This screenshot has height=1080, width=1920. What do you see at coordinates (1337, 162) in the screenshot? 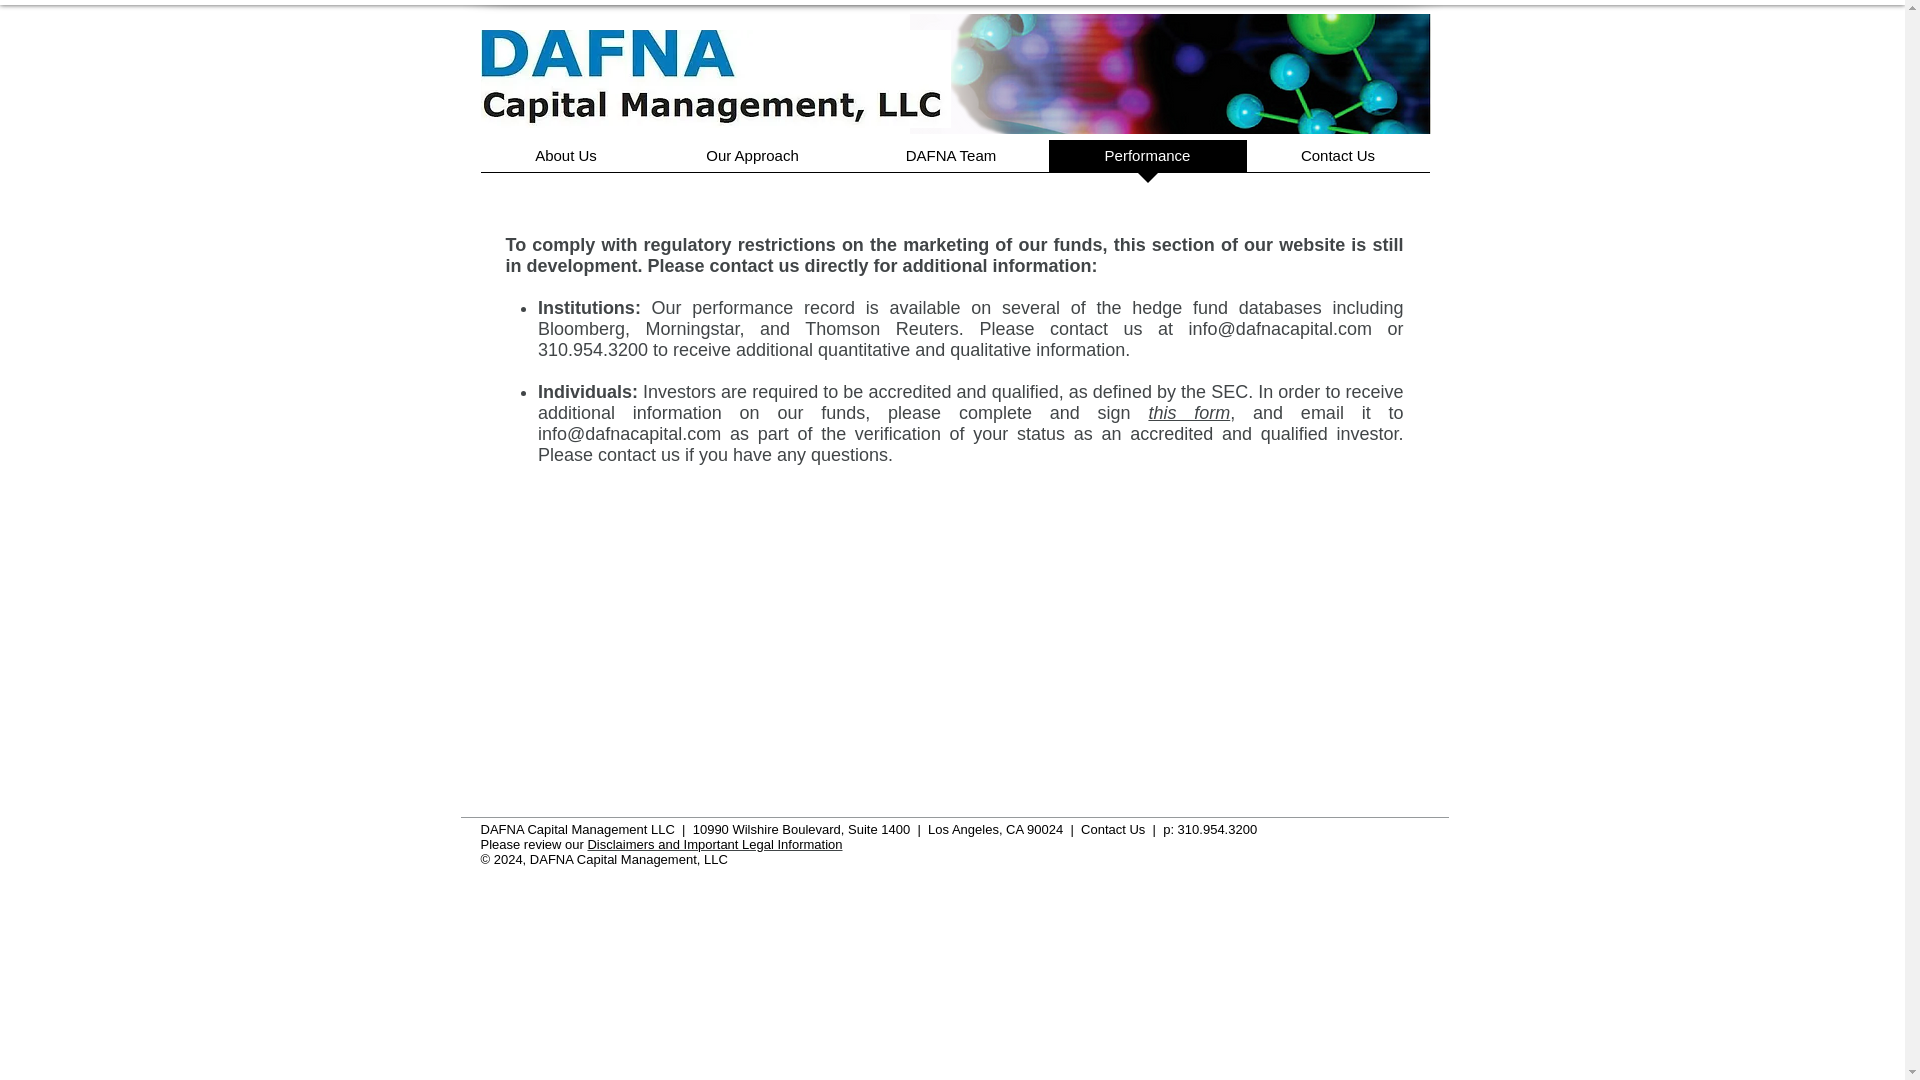
I see `Contact Us` at bounding box center [1337, 162].